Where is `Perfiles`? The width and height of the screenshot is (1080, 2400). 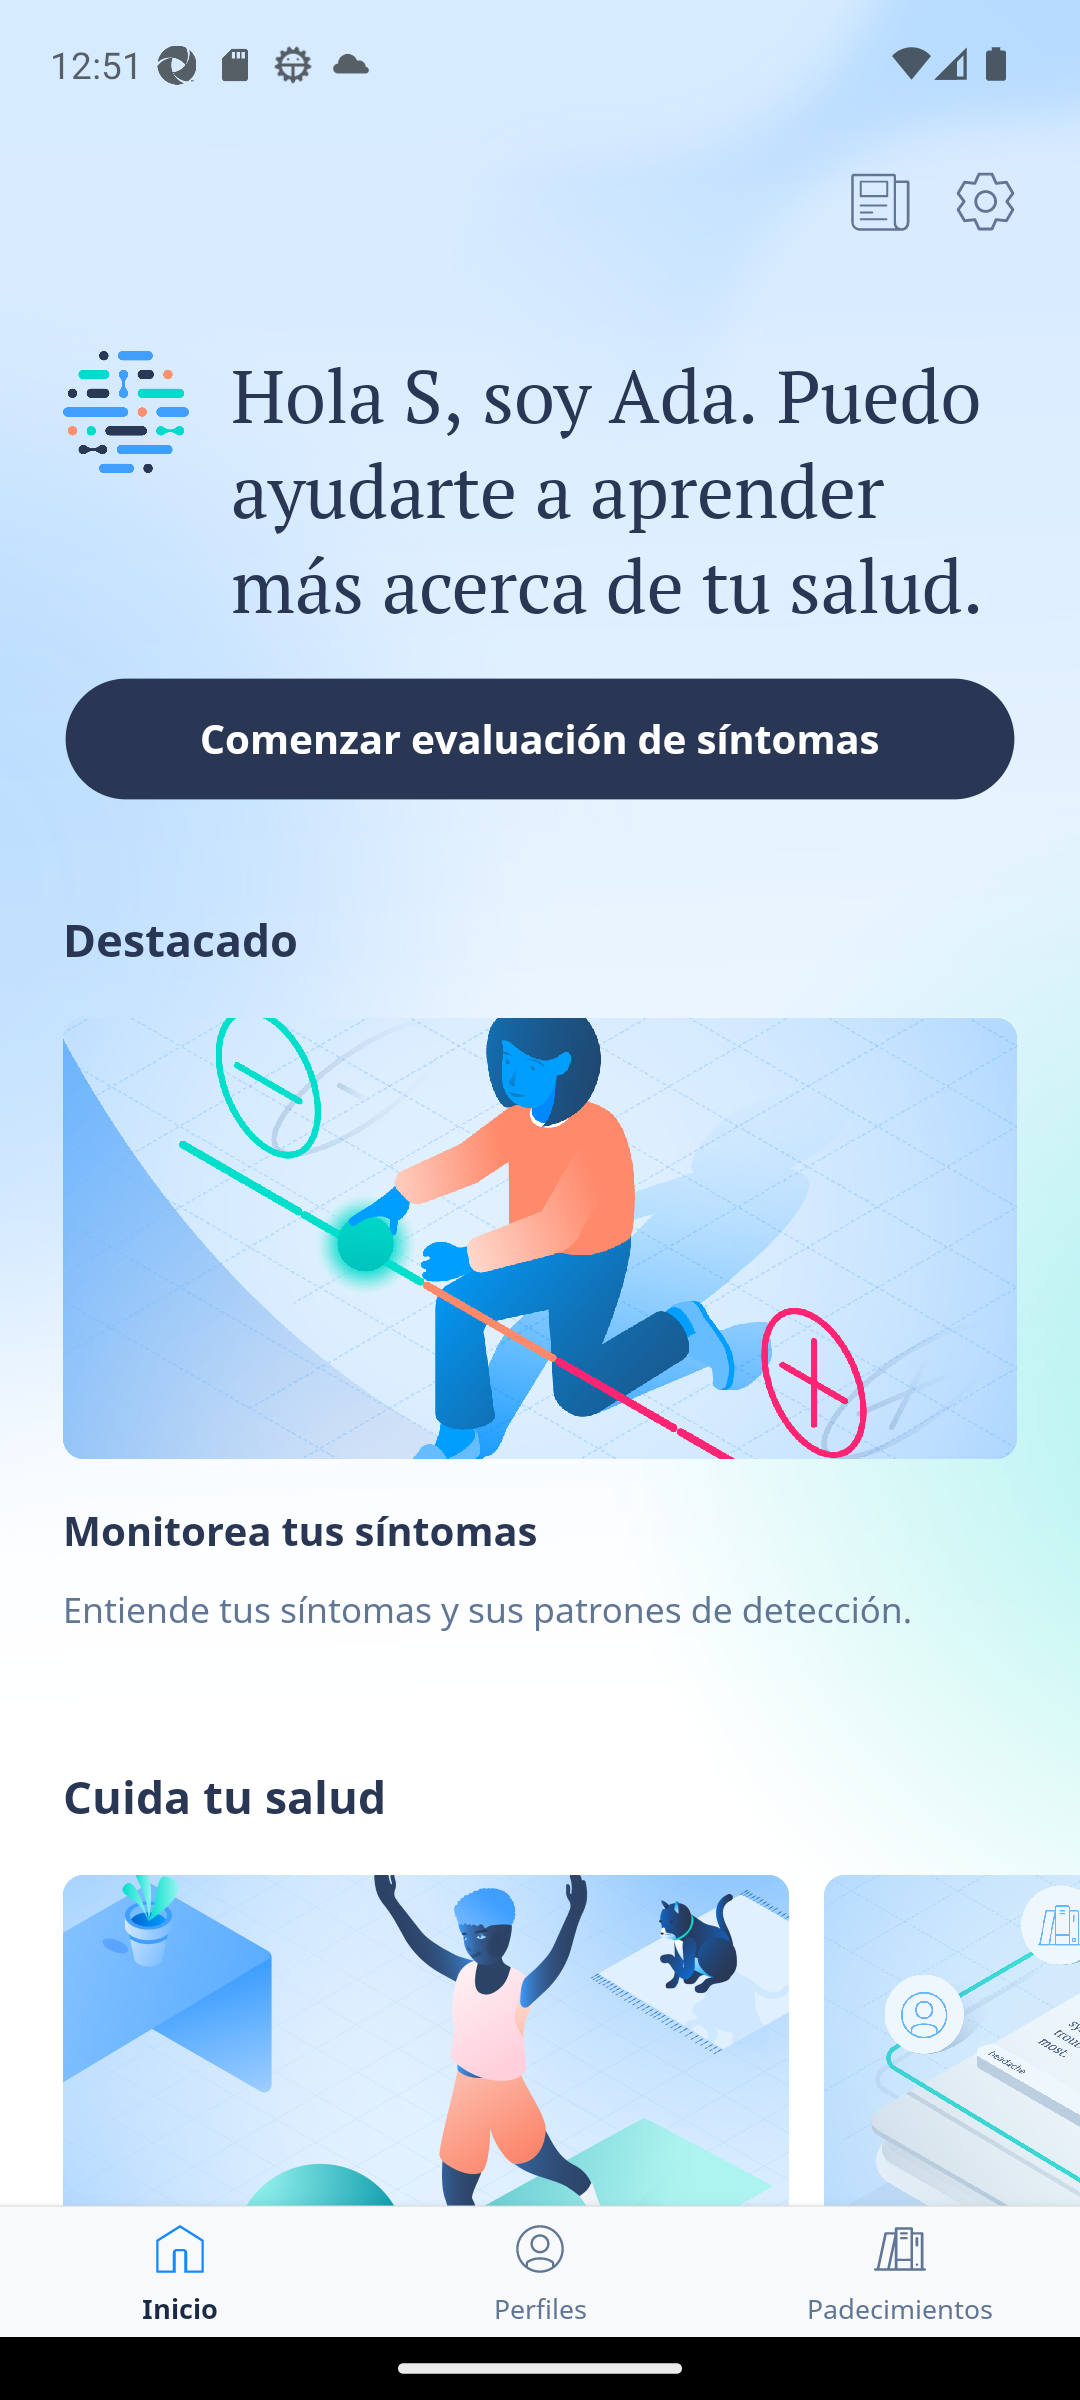
Perfiles is located at coordinates (540, 2272).